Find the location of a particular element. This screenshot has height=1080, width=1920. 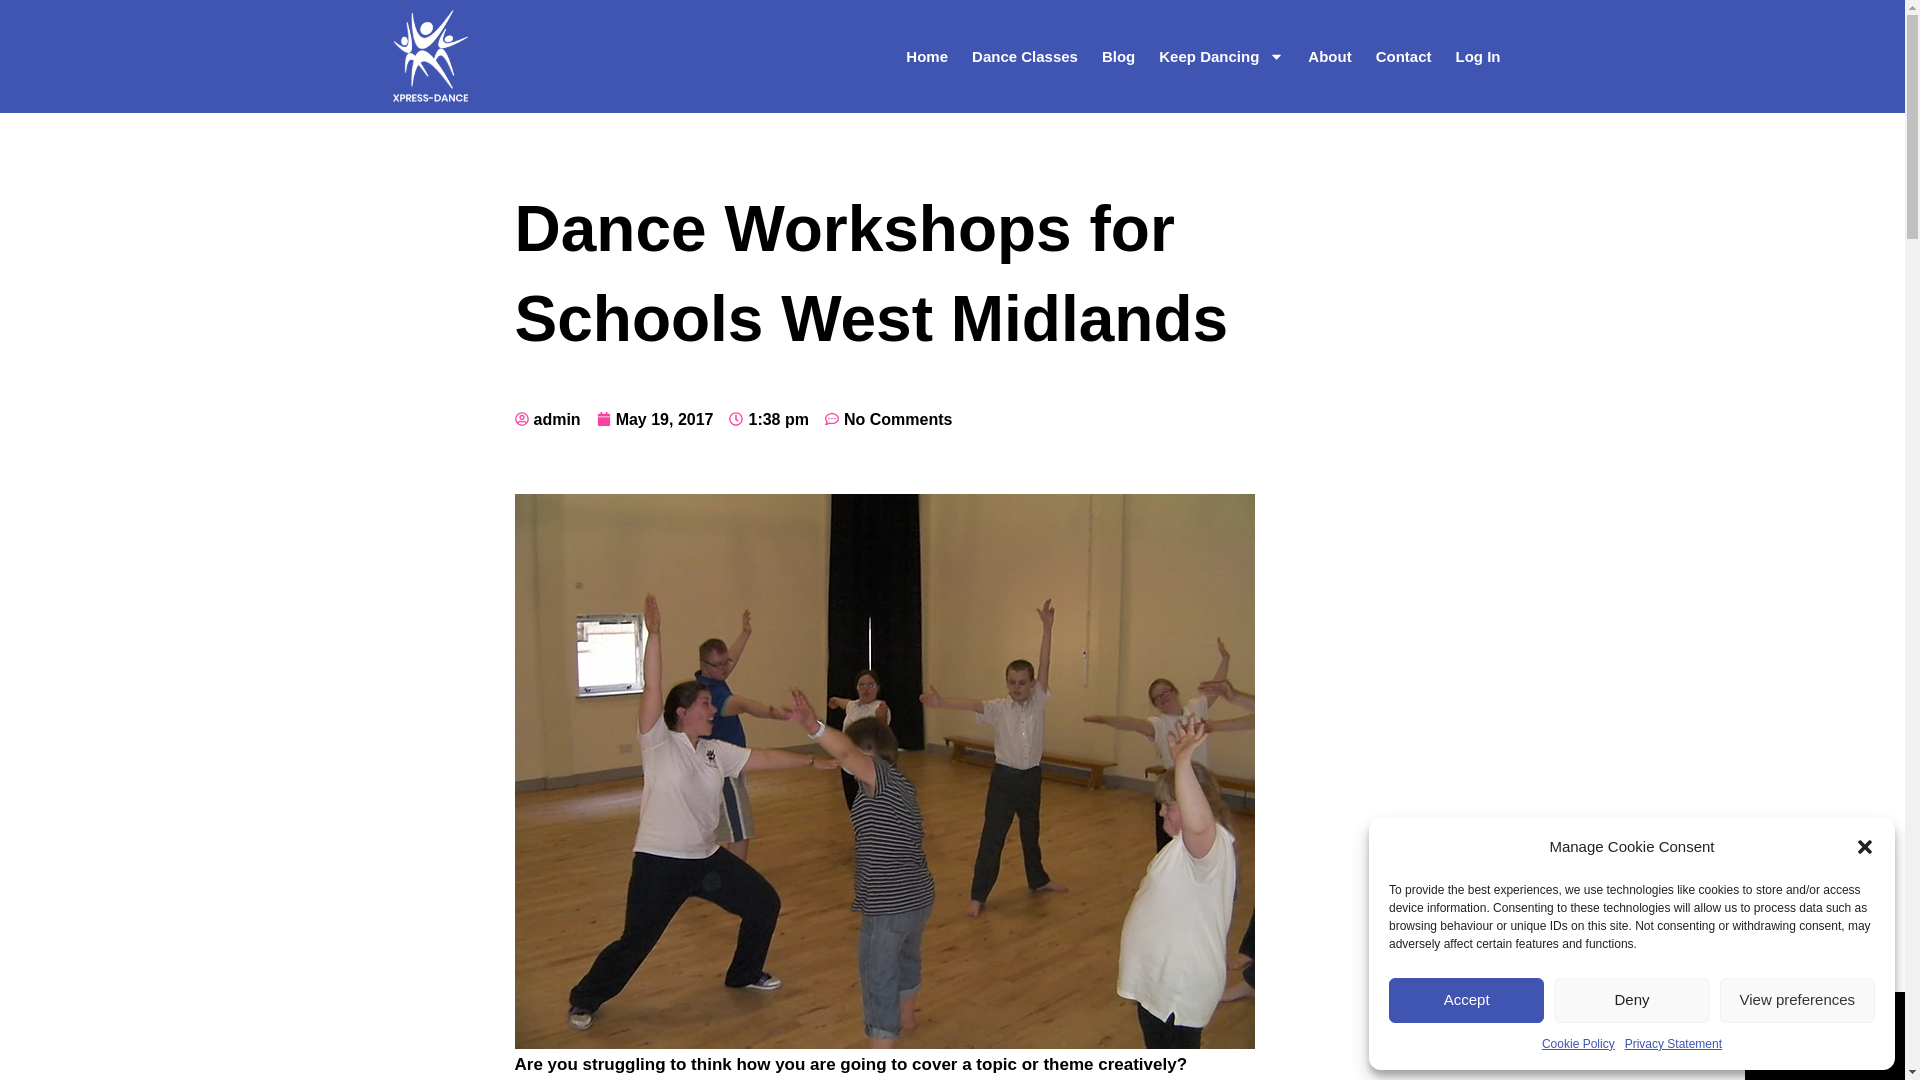

Log In is located at coordinates (1478, 56).